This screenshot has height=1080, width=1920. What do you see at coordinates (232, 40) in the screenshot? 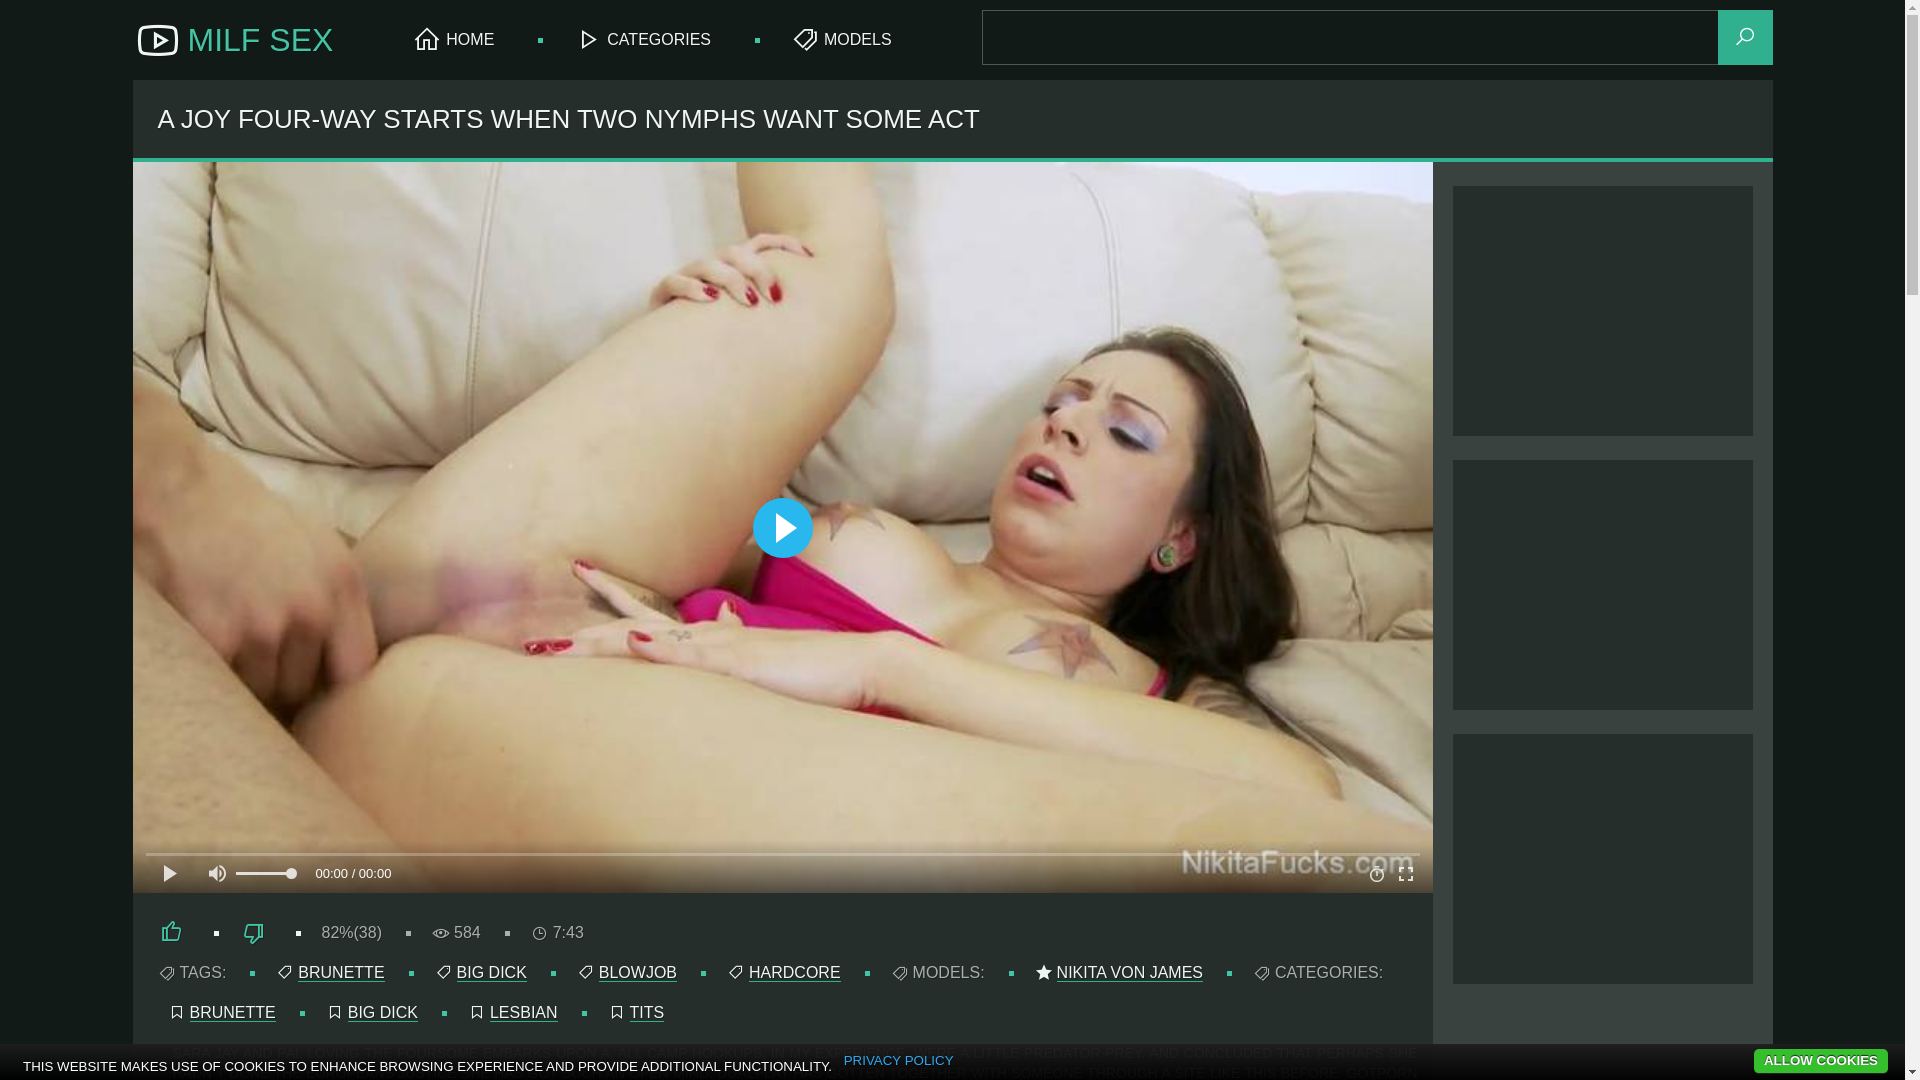
I see `MILF SEX` at bounding box center [232, 40].